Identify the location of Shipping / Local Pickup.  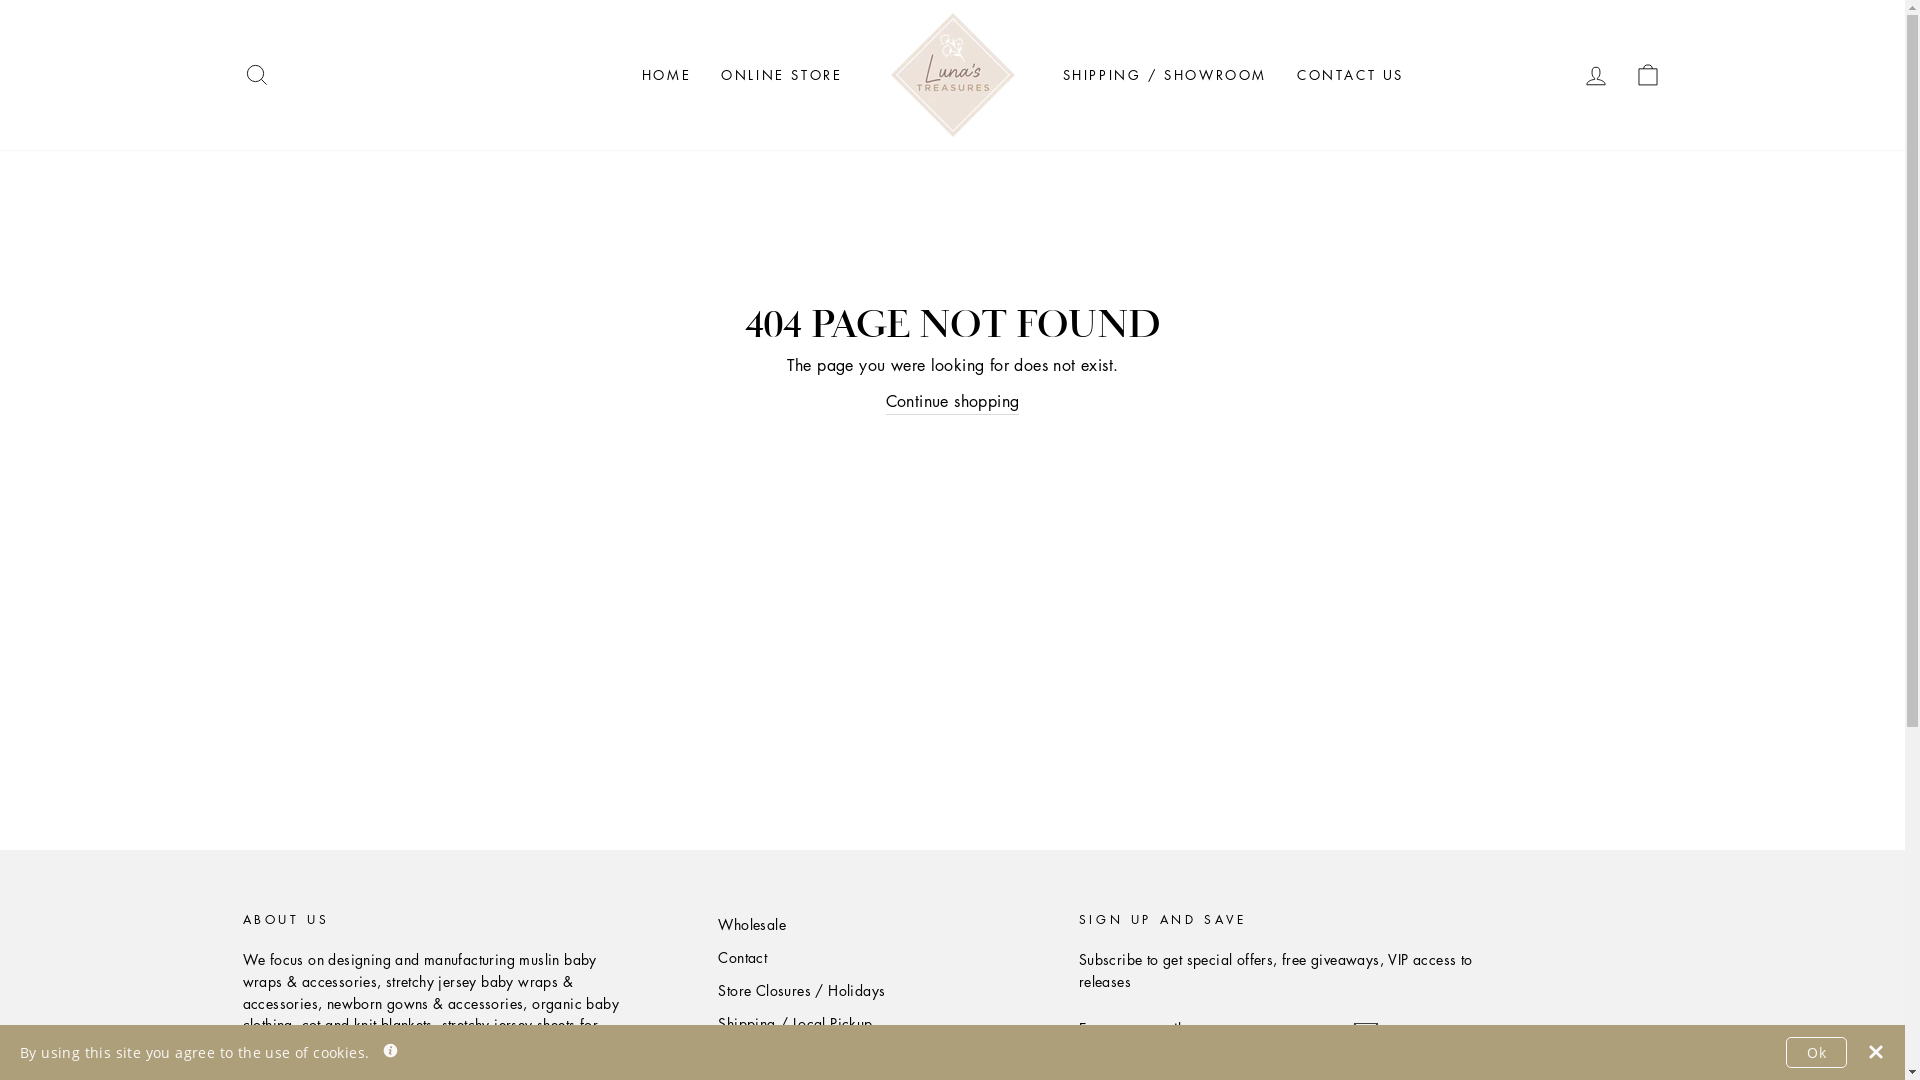
(795, 1024).